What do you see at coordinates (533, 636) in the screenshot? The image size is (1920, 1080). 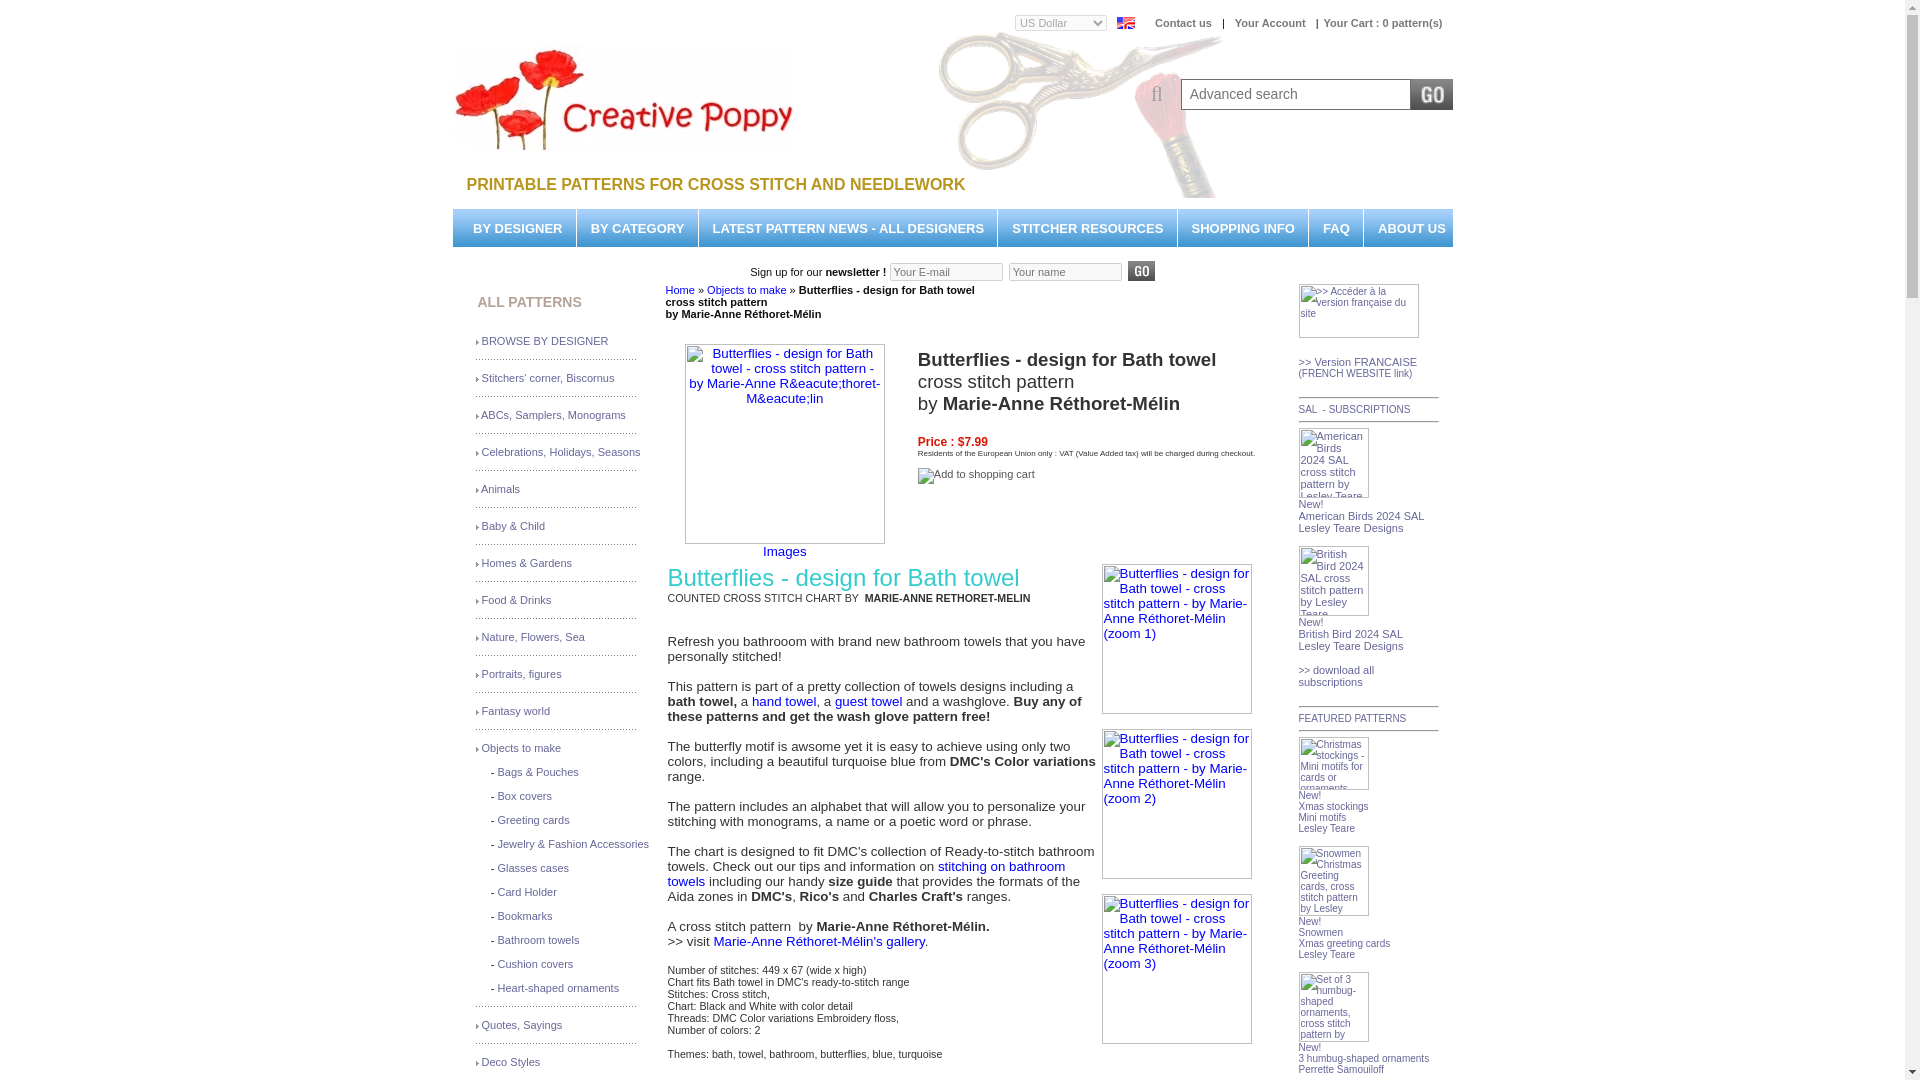 I see `Nature, Flowers, Sea` at bounding box center [533, 636].